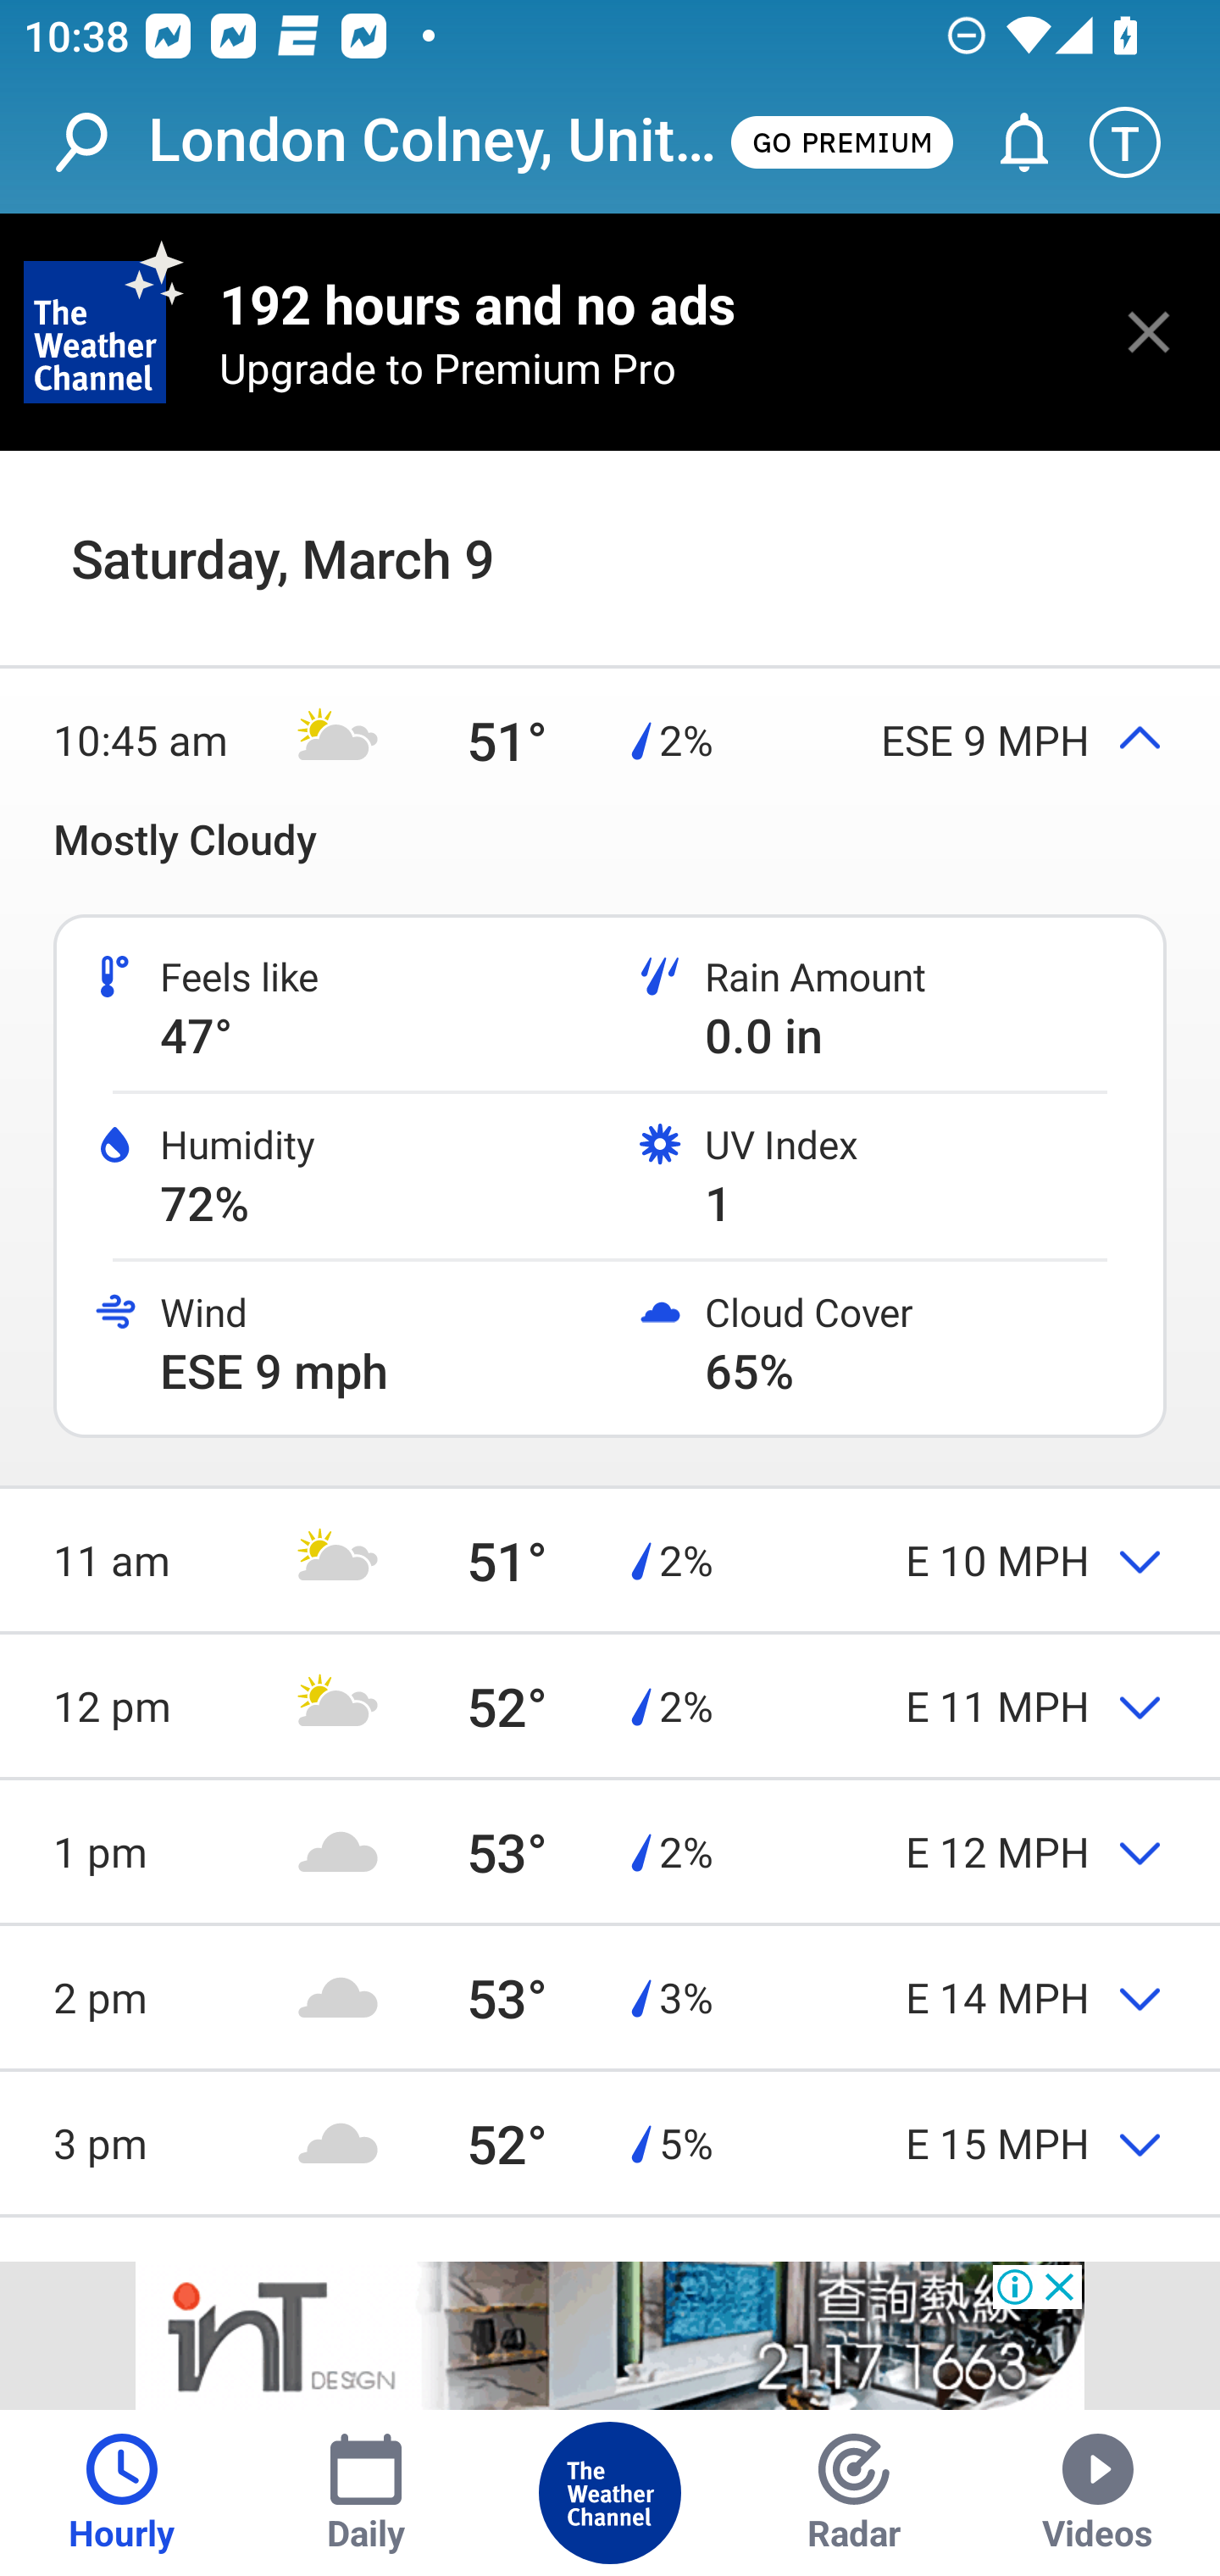 The height and width of the screenshot is (2576, 1220). Describe the element at coordinates (1140, 142) in the screenshot. I see `Setting icon T` at that location.